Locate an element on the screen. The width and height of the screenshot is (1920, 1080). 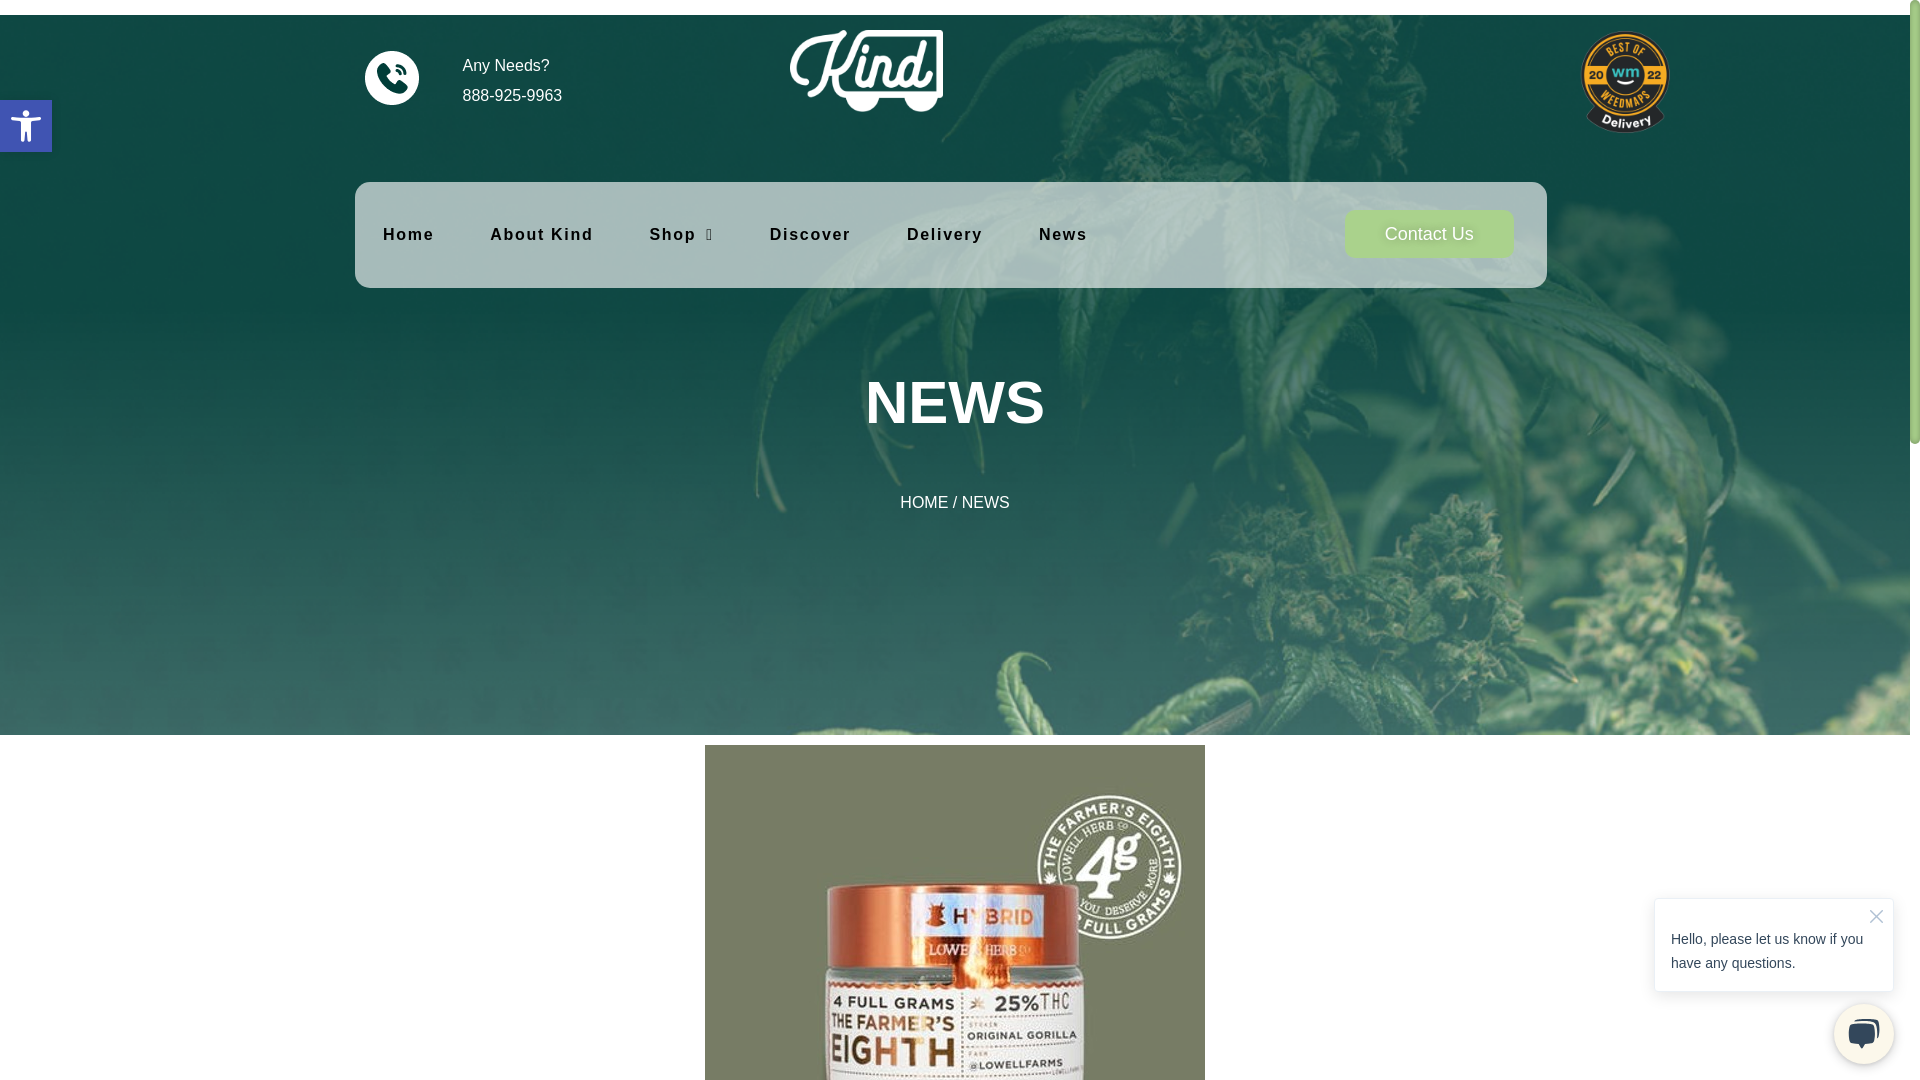
Accessibility Tools is located at coordinates (1061, 234).